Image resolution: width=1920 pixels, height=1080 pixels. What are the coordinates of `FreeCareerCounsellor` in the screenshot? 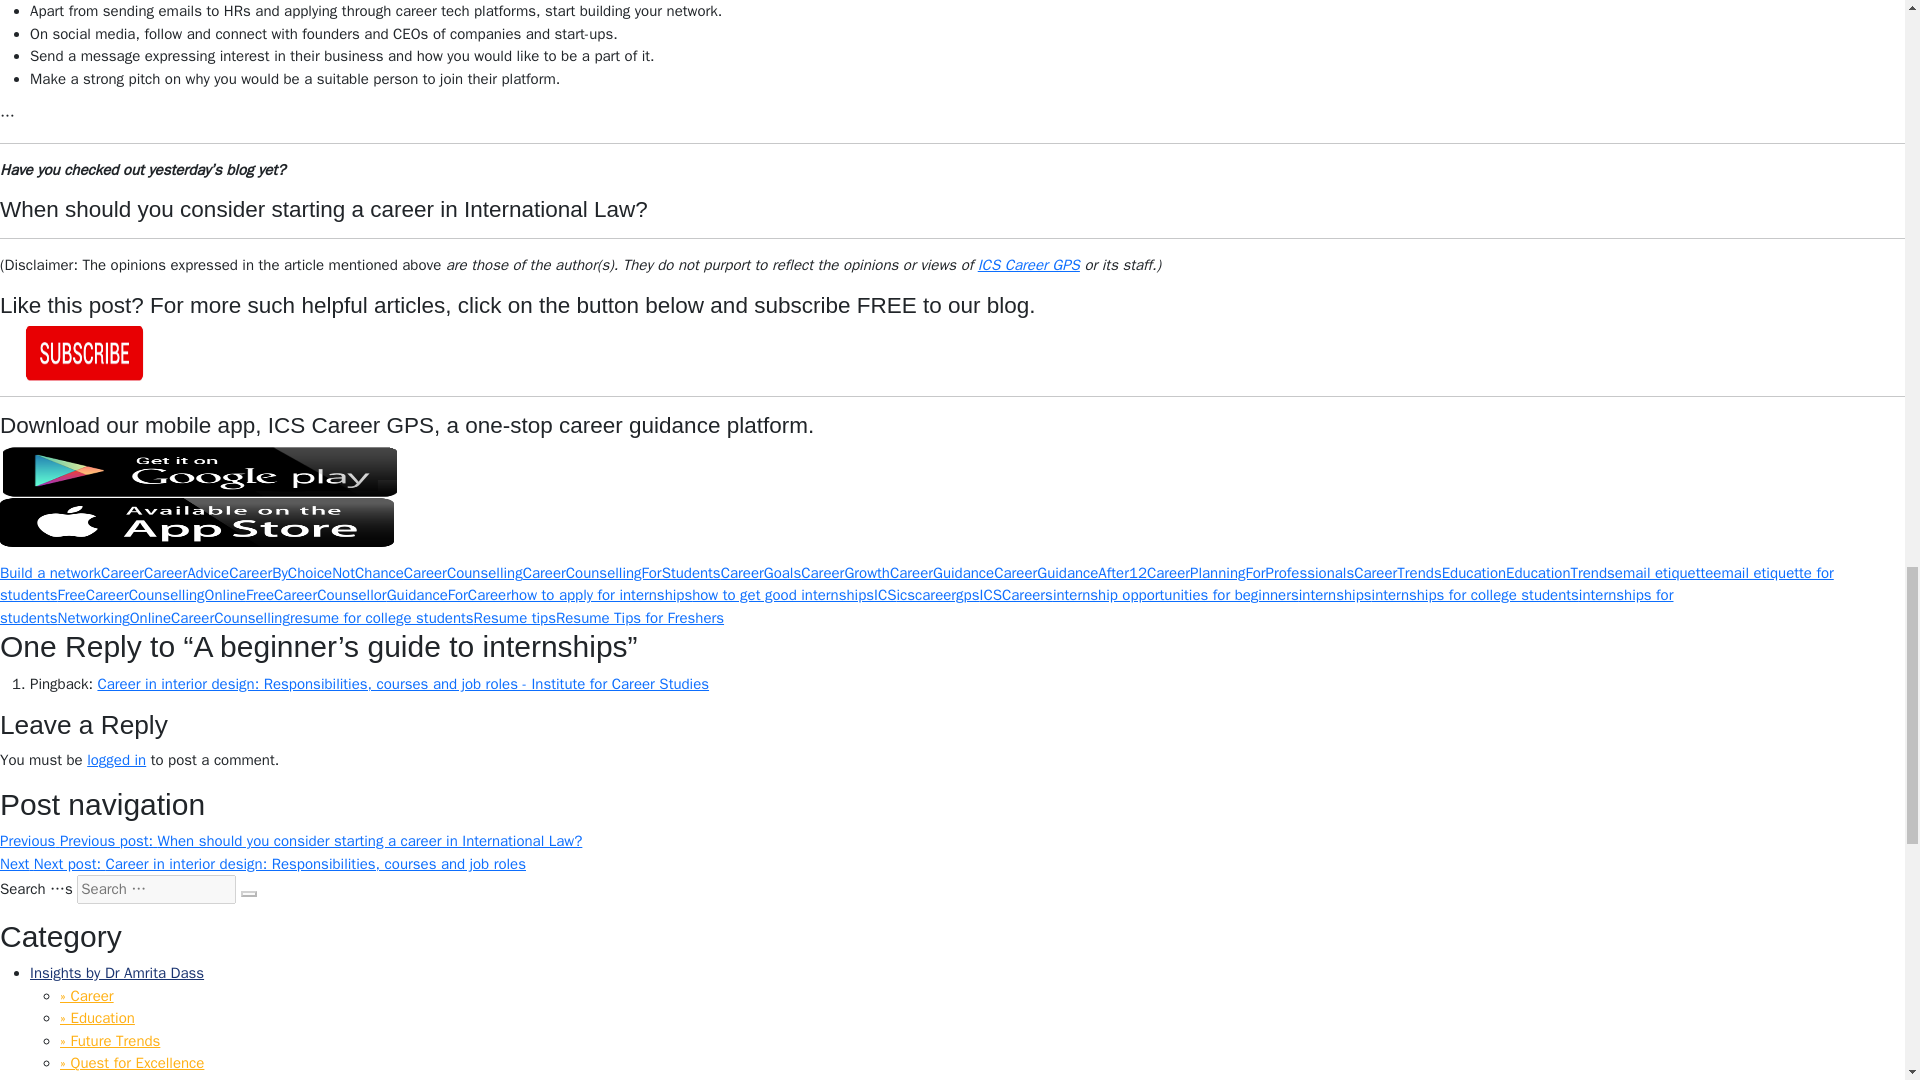 It's located at (316, 594).